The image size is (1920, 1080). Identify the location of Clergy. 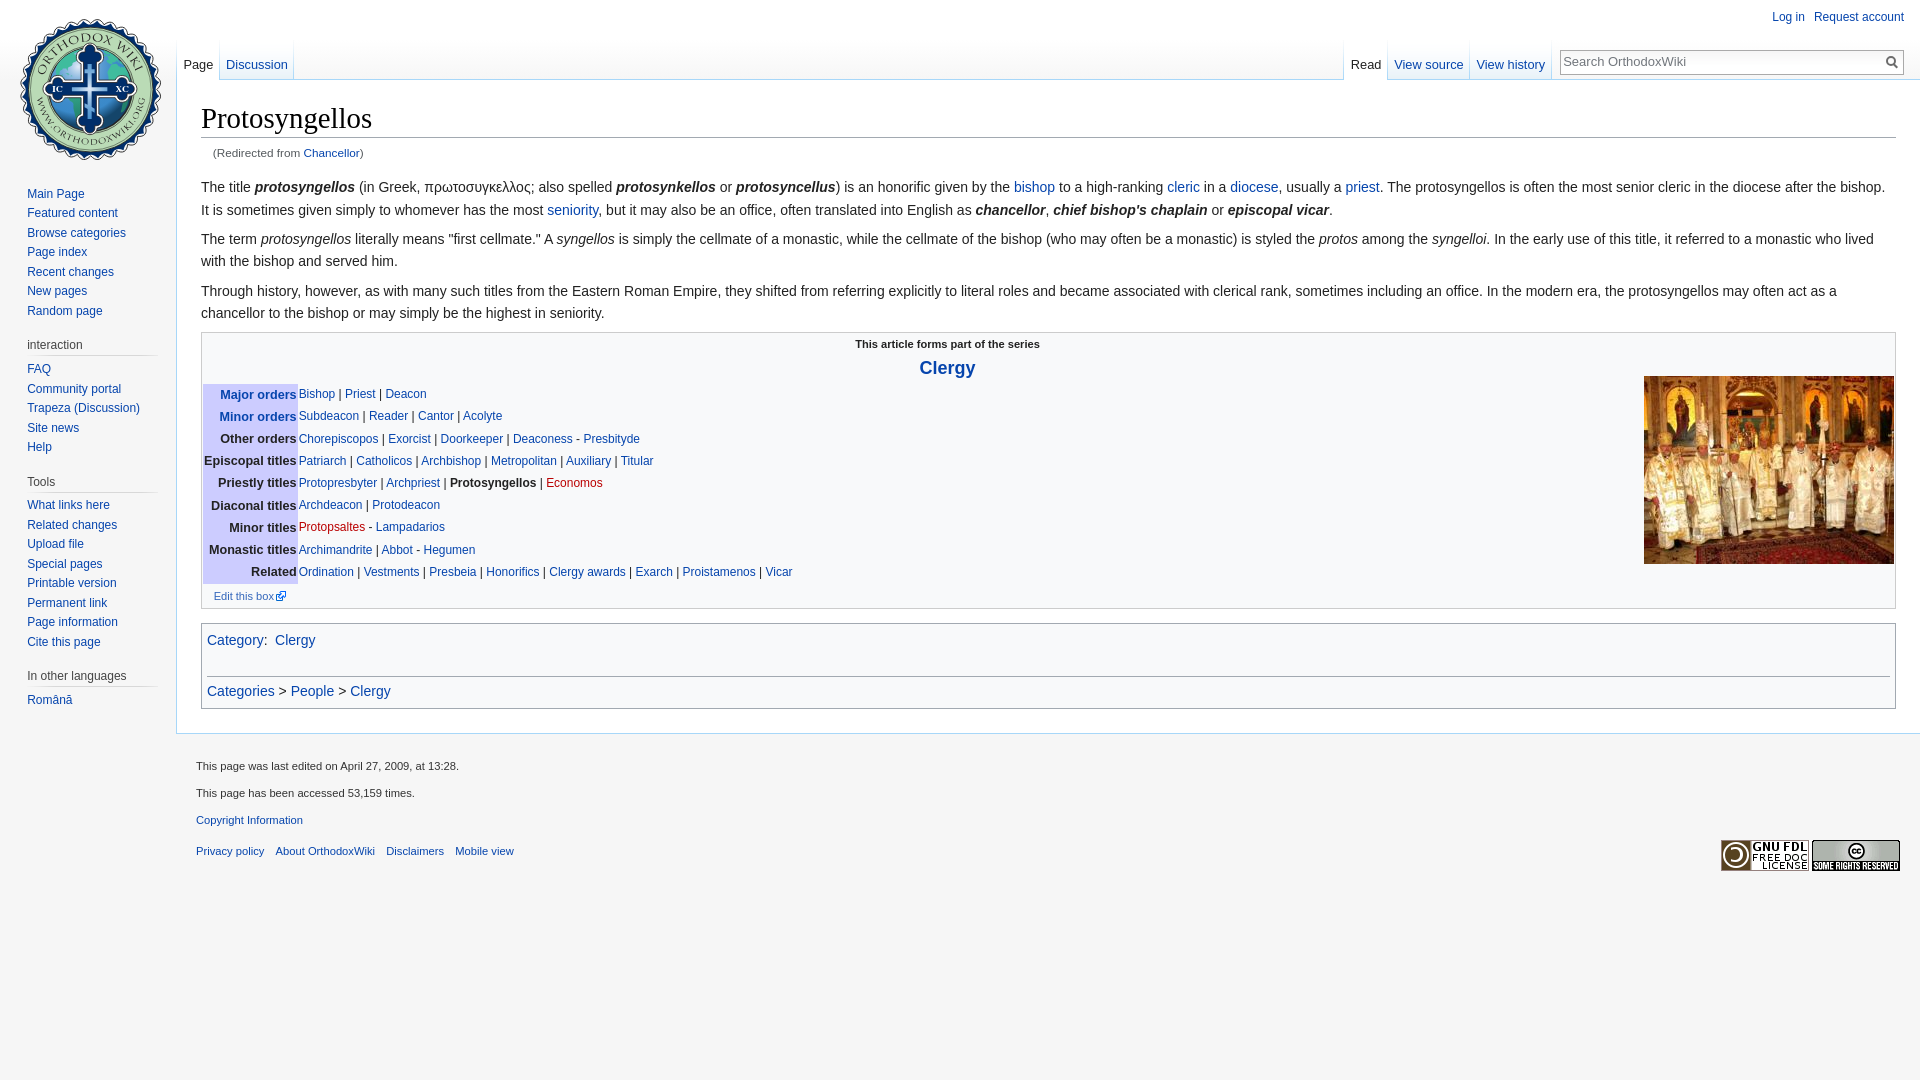
(947, 368).